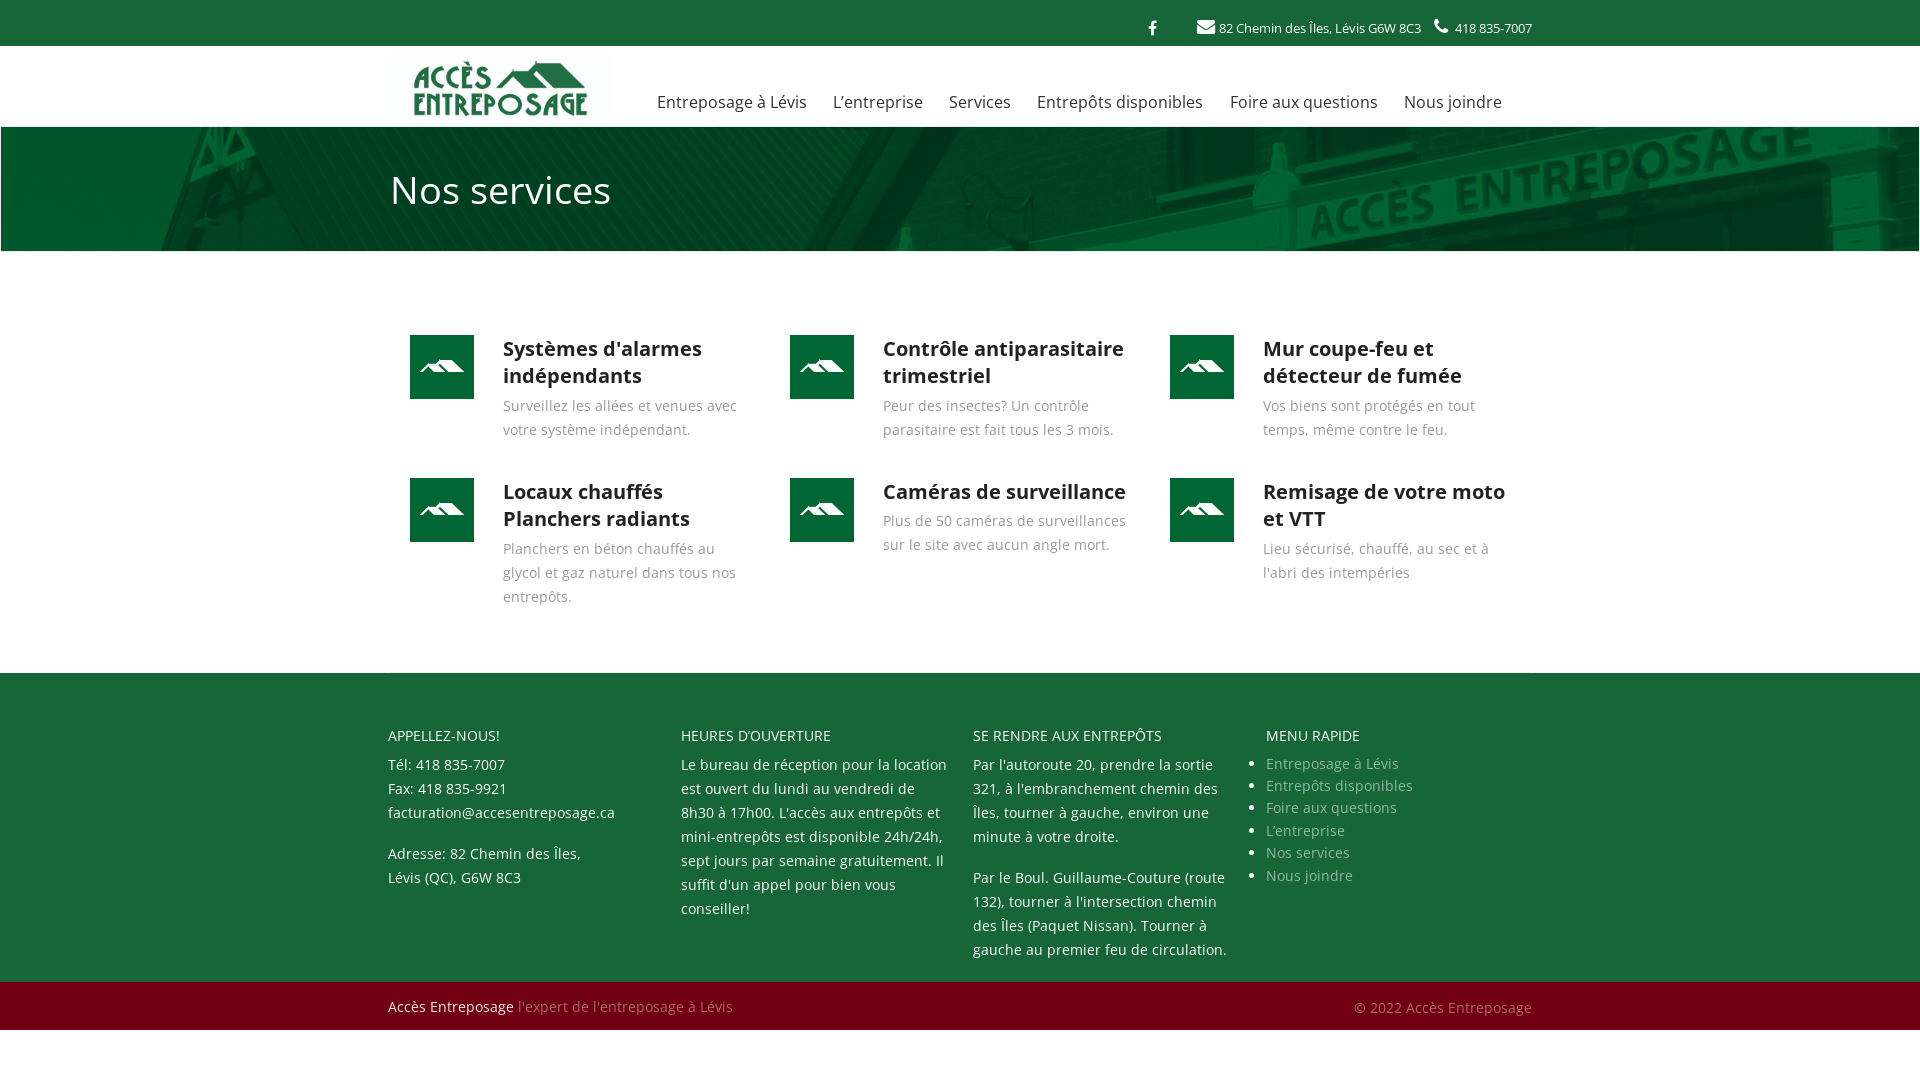  Describe the element at coordinates (980, 102) in the screenshot. I see `Services` at that location.